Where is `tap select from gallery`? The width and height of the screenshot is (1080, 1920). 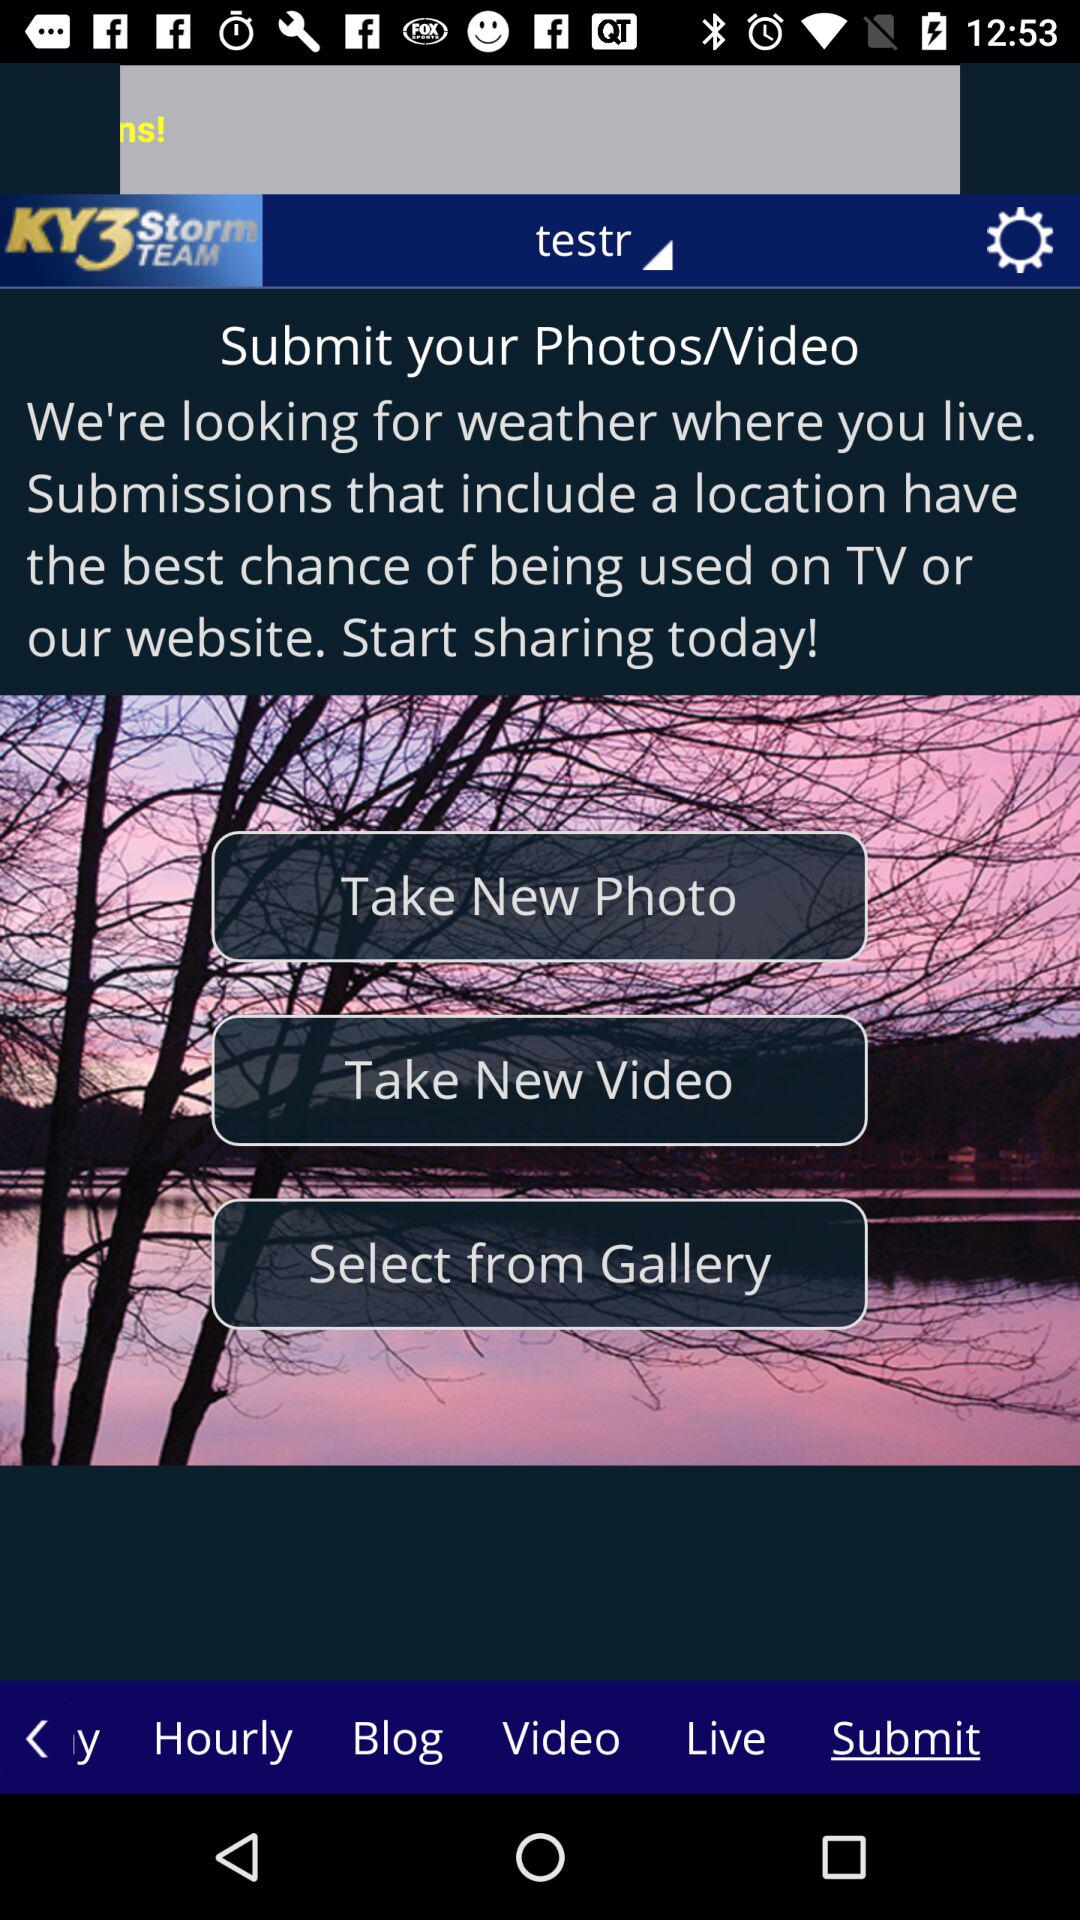
tap select from gallery is located at coordinates (539, 1264).